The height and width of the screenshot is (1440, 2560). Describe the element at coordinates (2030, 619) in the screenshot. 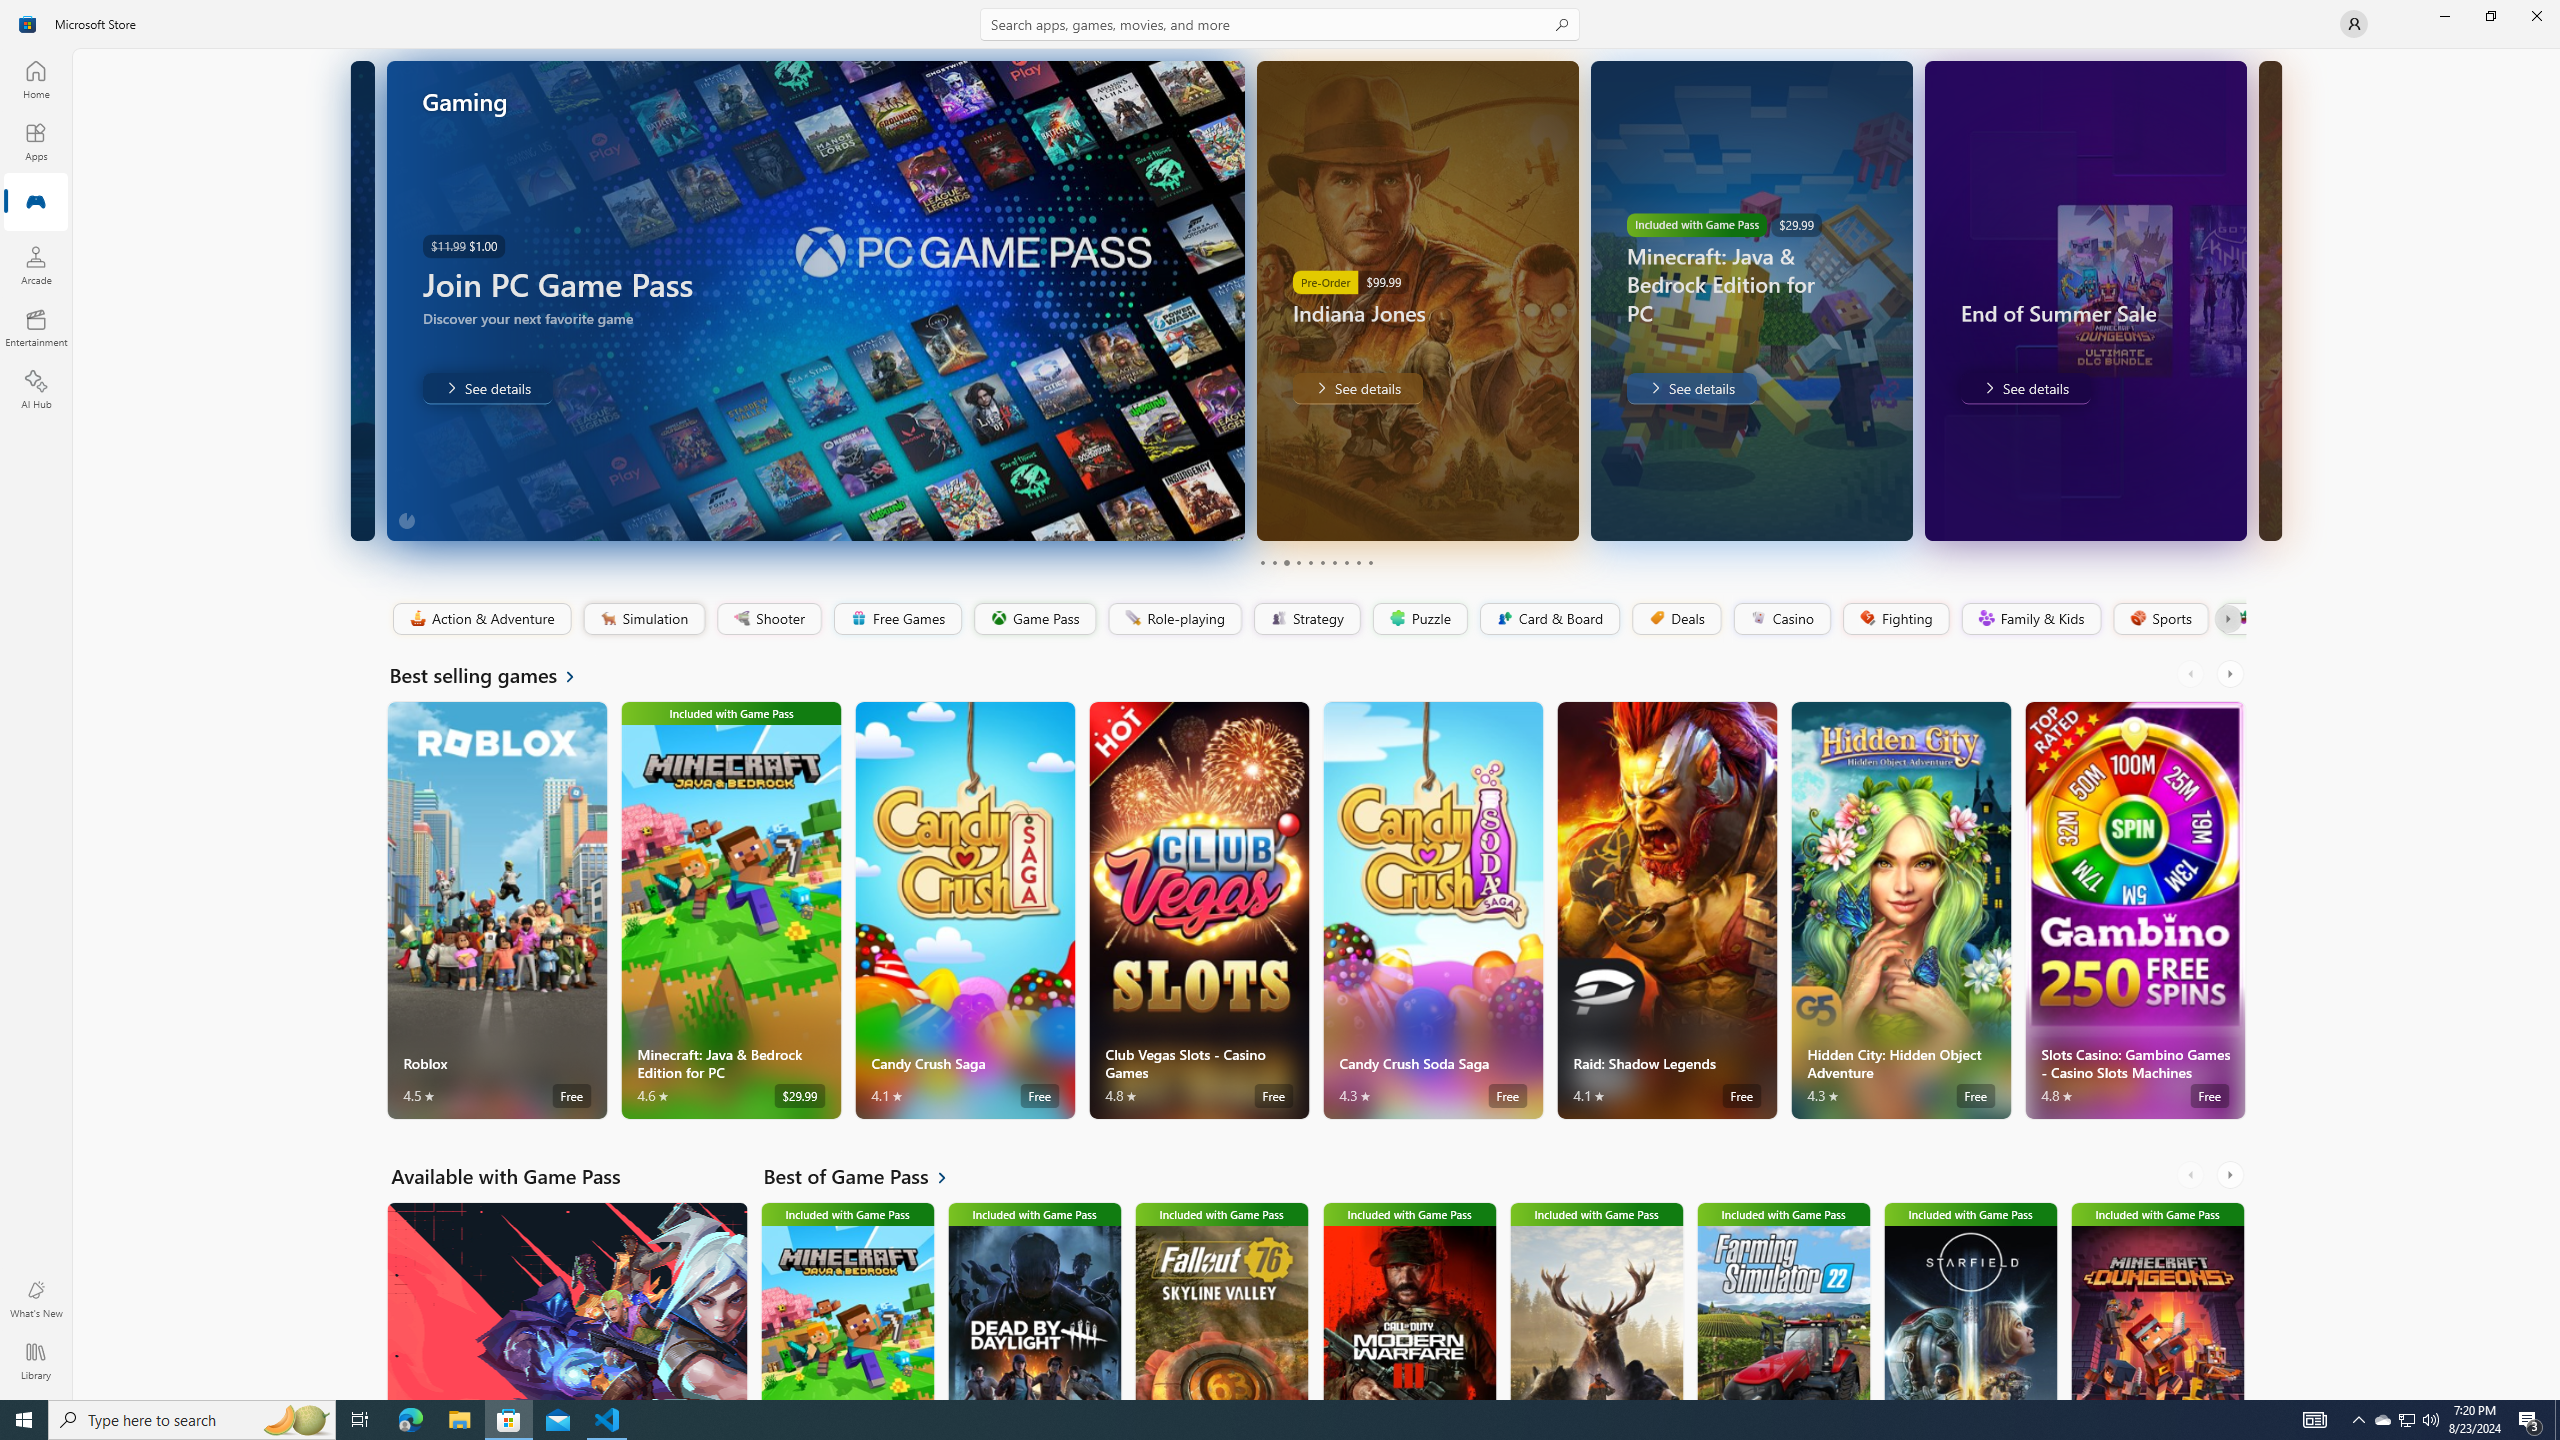

I see `Family & Kids` at that location.